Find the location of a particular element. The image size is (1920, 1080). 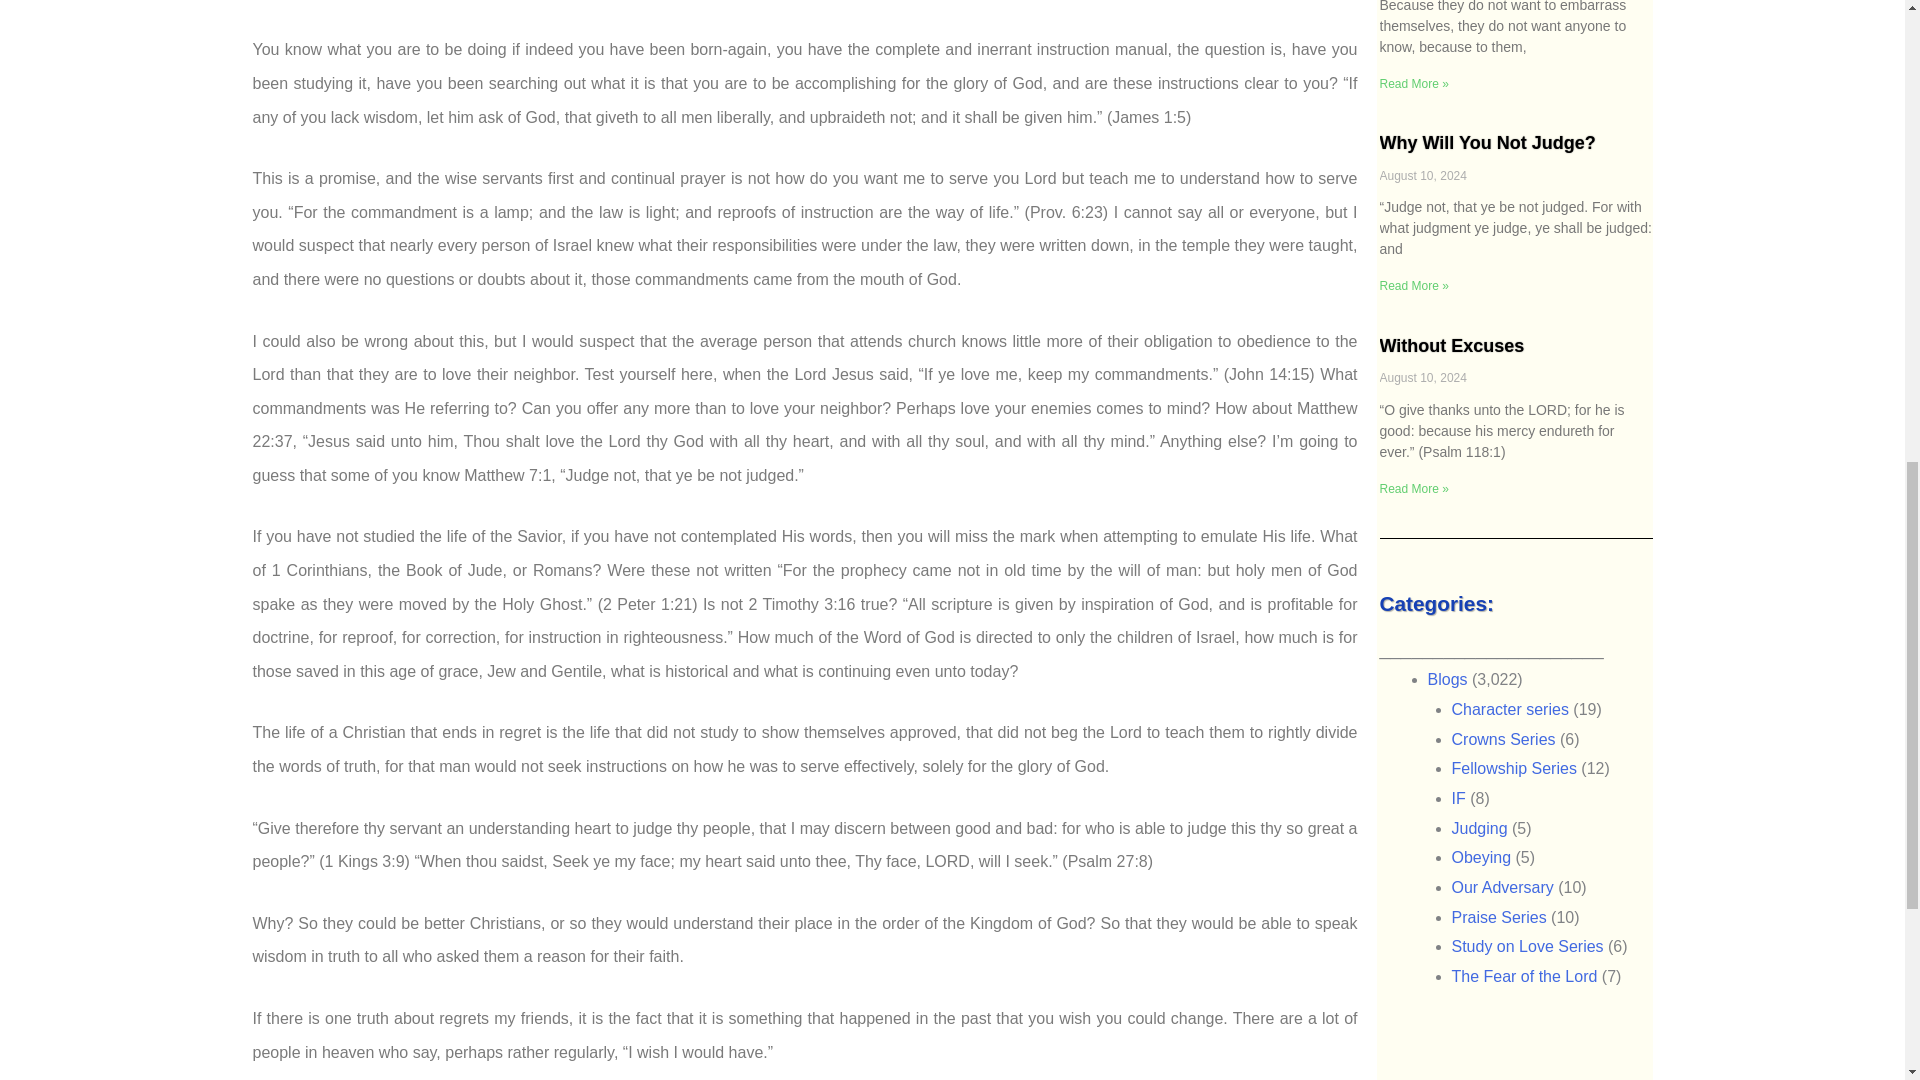

Our Adversary is located at coordinates (1502, 888).